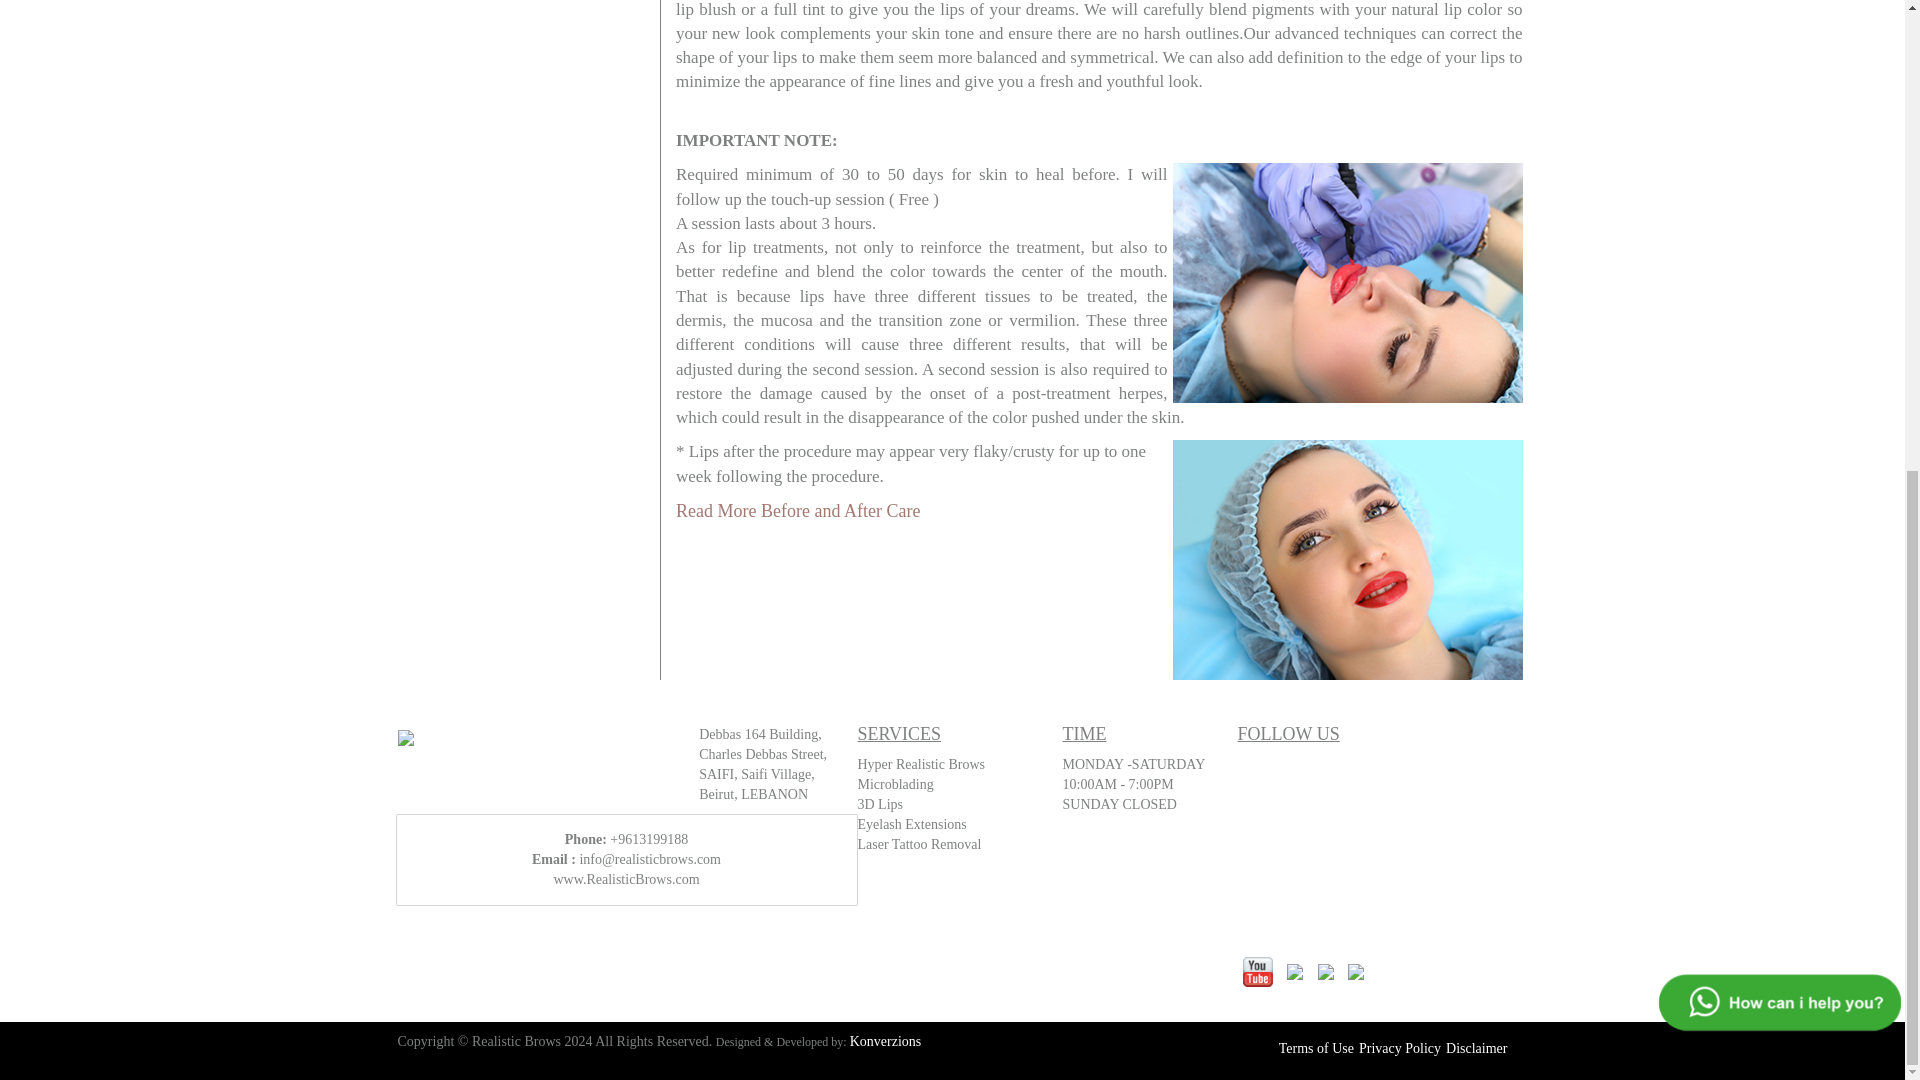 Image resolution: width=1920 pixels, height=1080 pixels. What do you see at coordinates (922, 764) in the screenshot?
I see `Hyper Realistic Brows` at bounding box center [922, 764].